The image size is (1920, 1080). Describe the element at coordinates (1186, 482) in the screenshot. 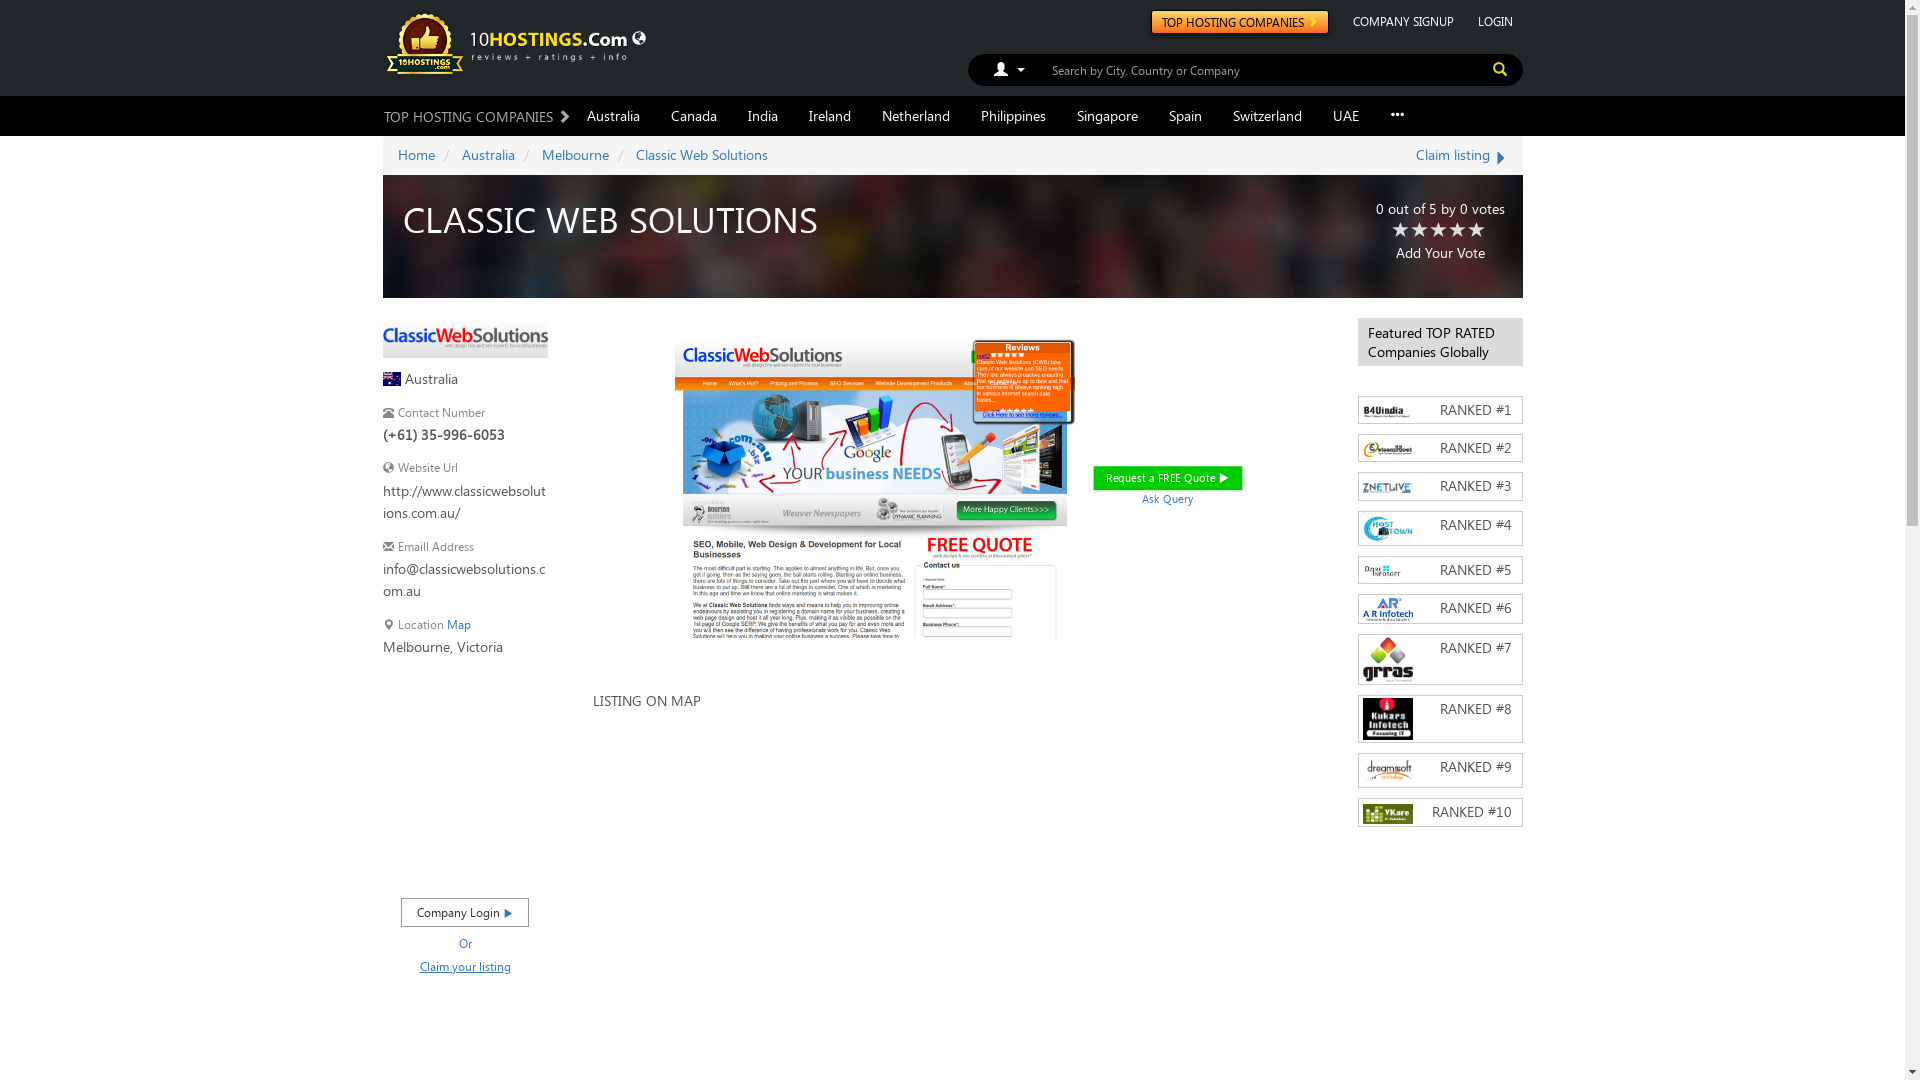

I see `Request a FREE Quote` at that location.